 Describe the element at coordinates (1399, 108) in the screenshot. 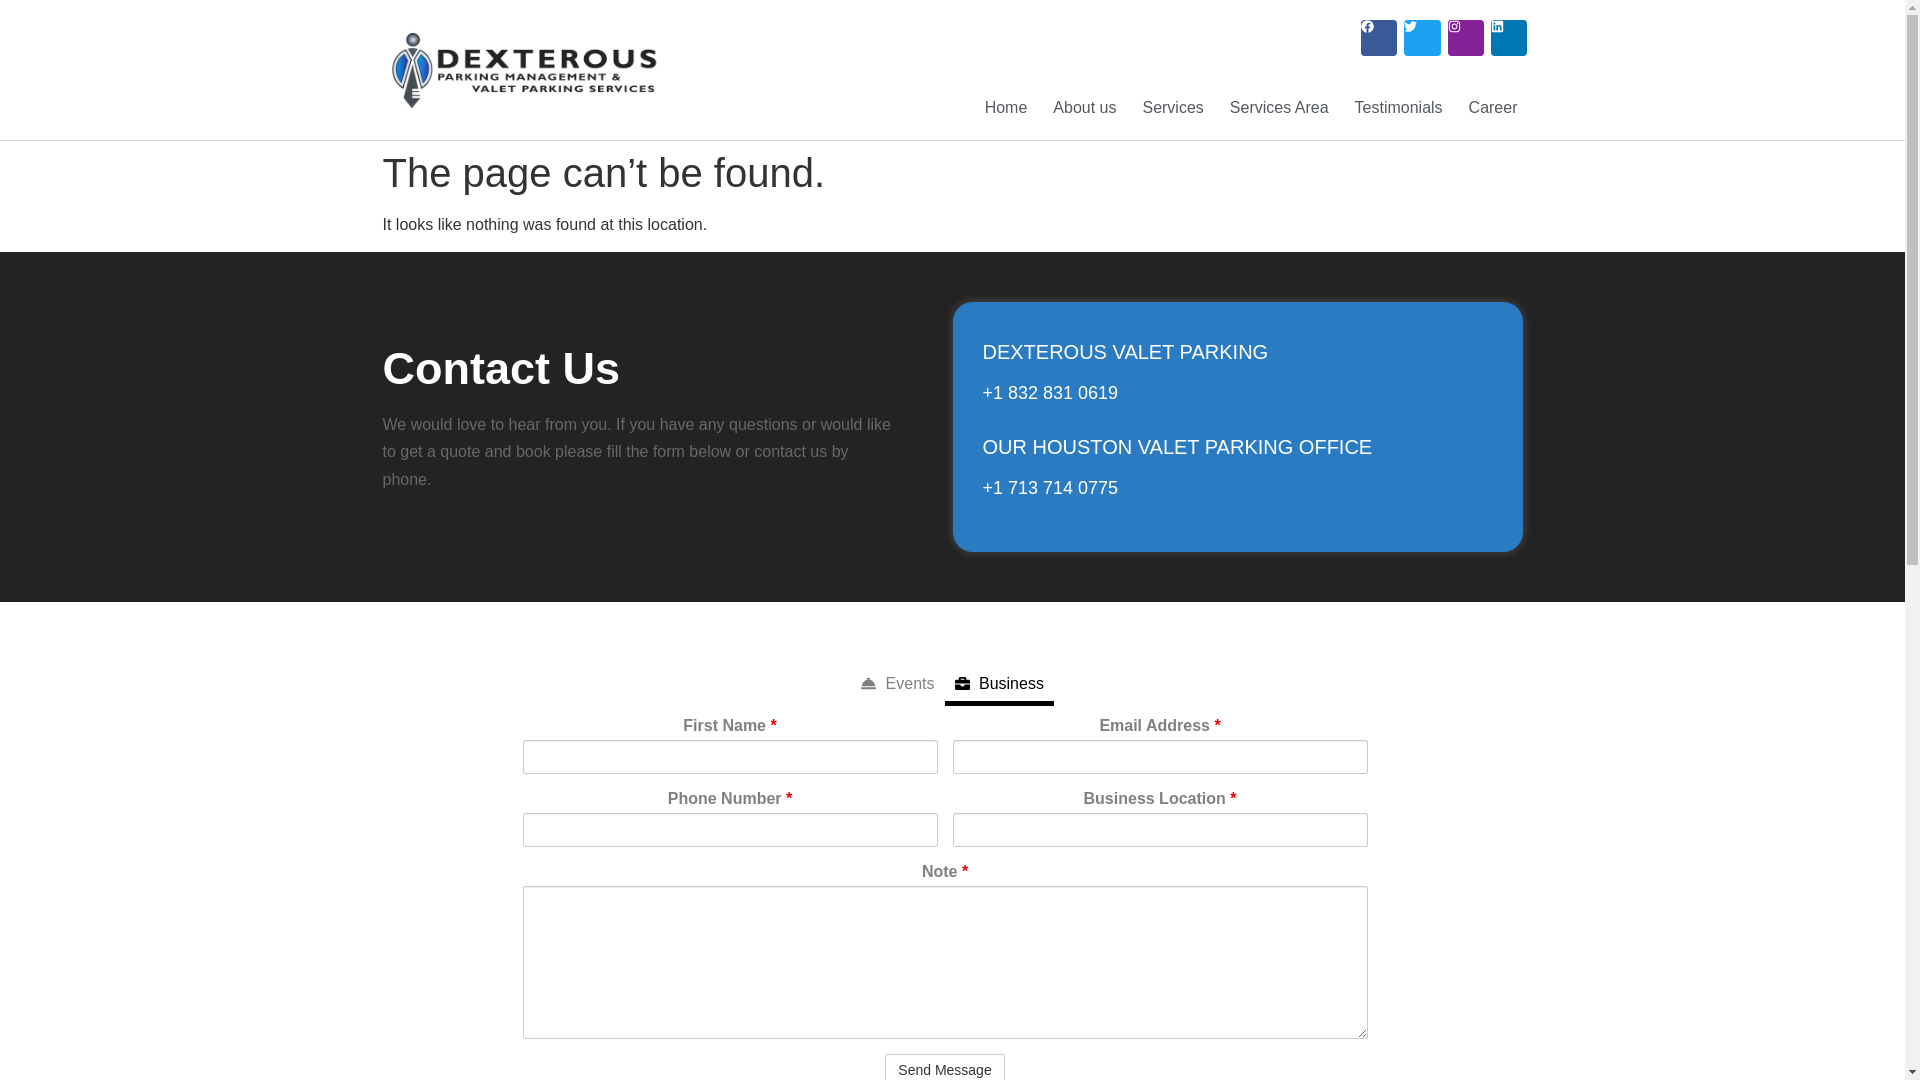

I see `Testimonials` at that location.